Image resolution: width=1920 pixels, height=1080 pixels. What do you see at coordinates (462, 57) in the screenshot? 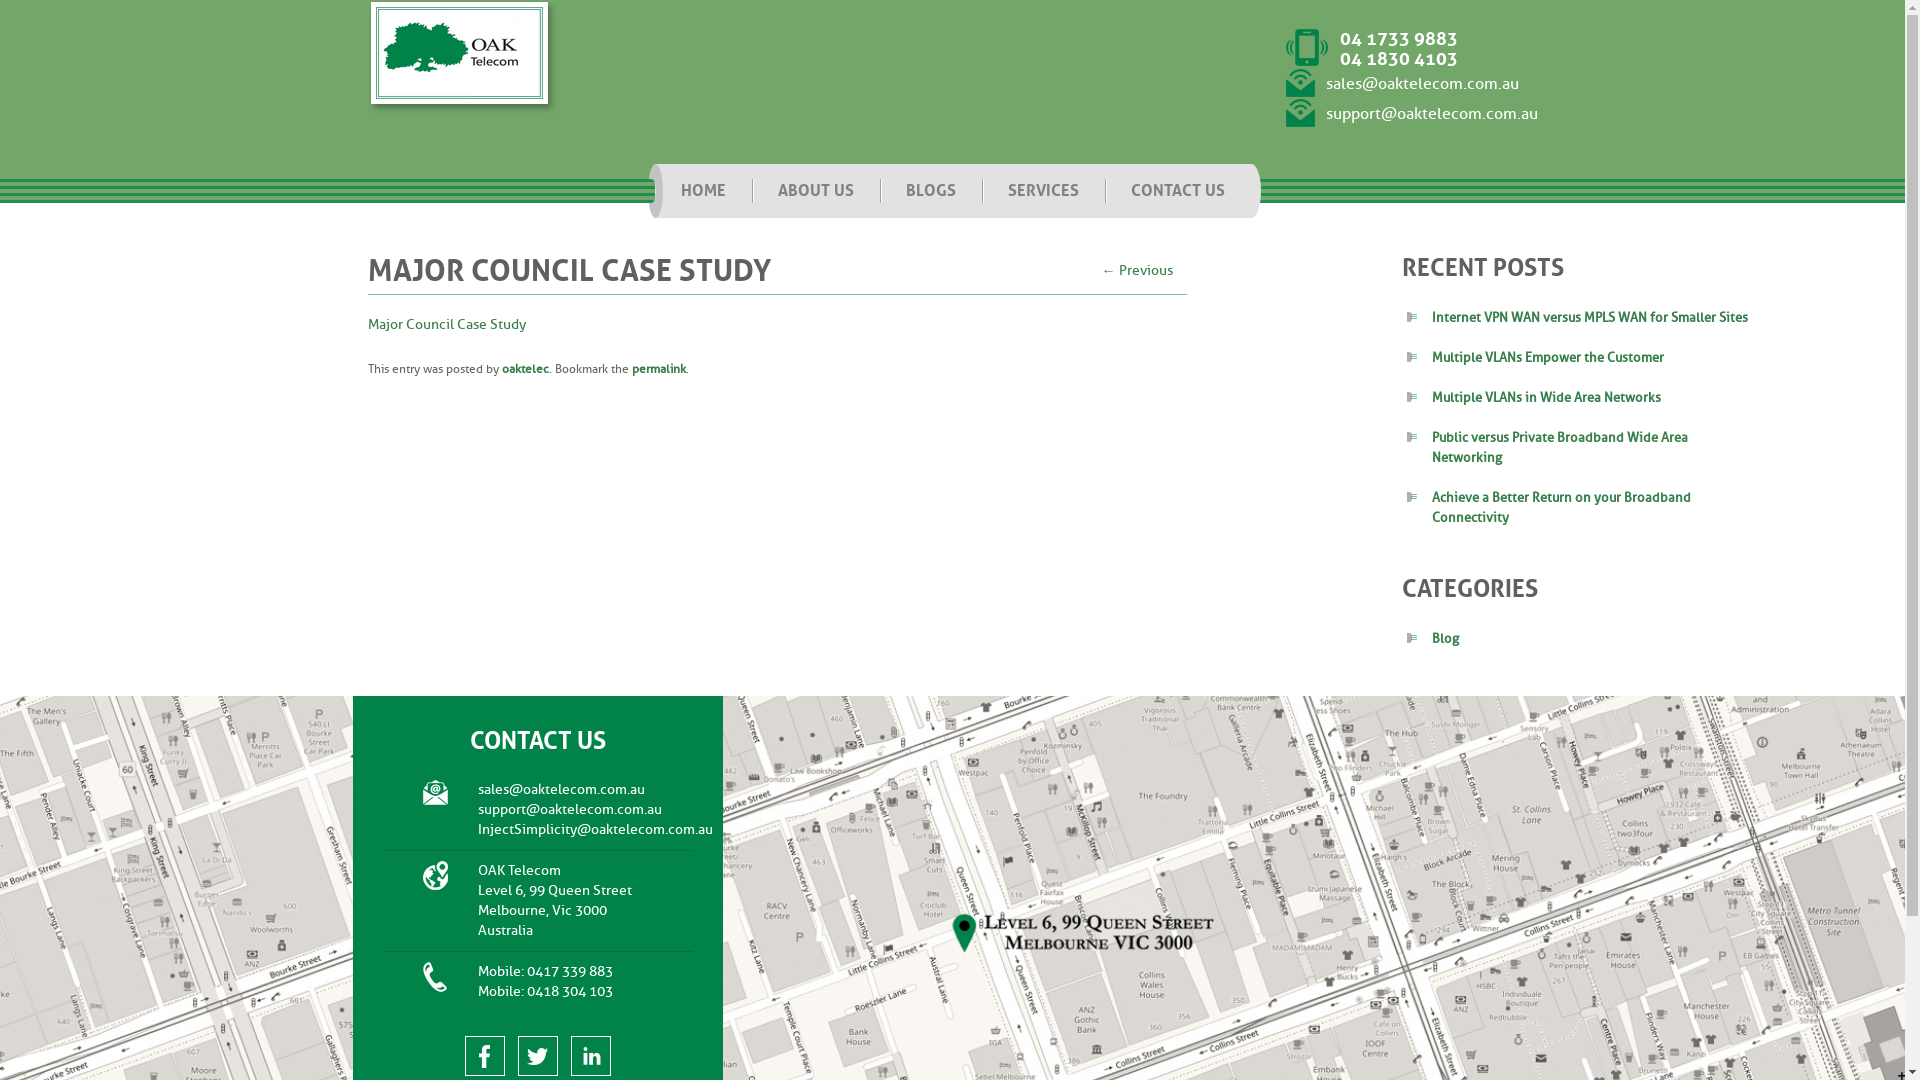
I see `OAK Telecom` at bounding box center [462, 57].